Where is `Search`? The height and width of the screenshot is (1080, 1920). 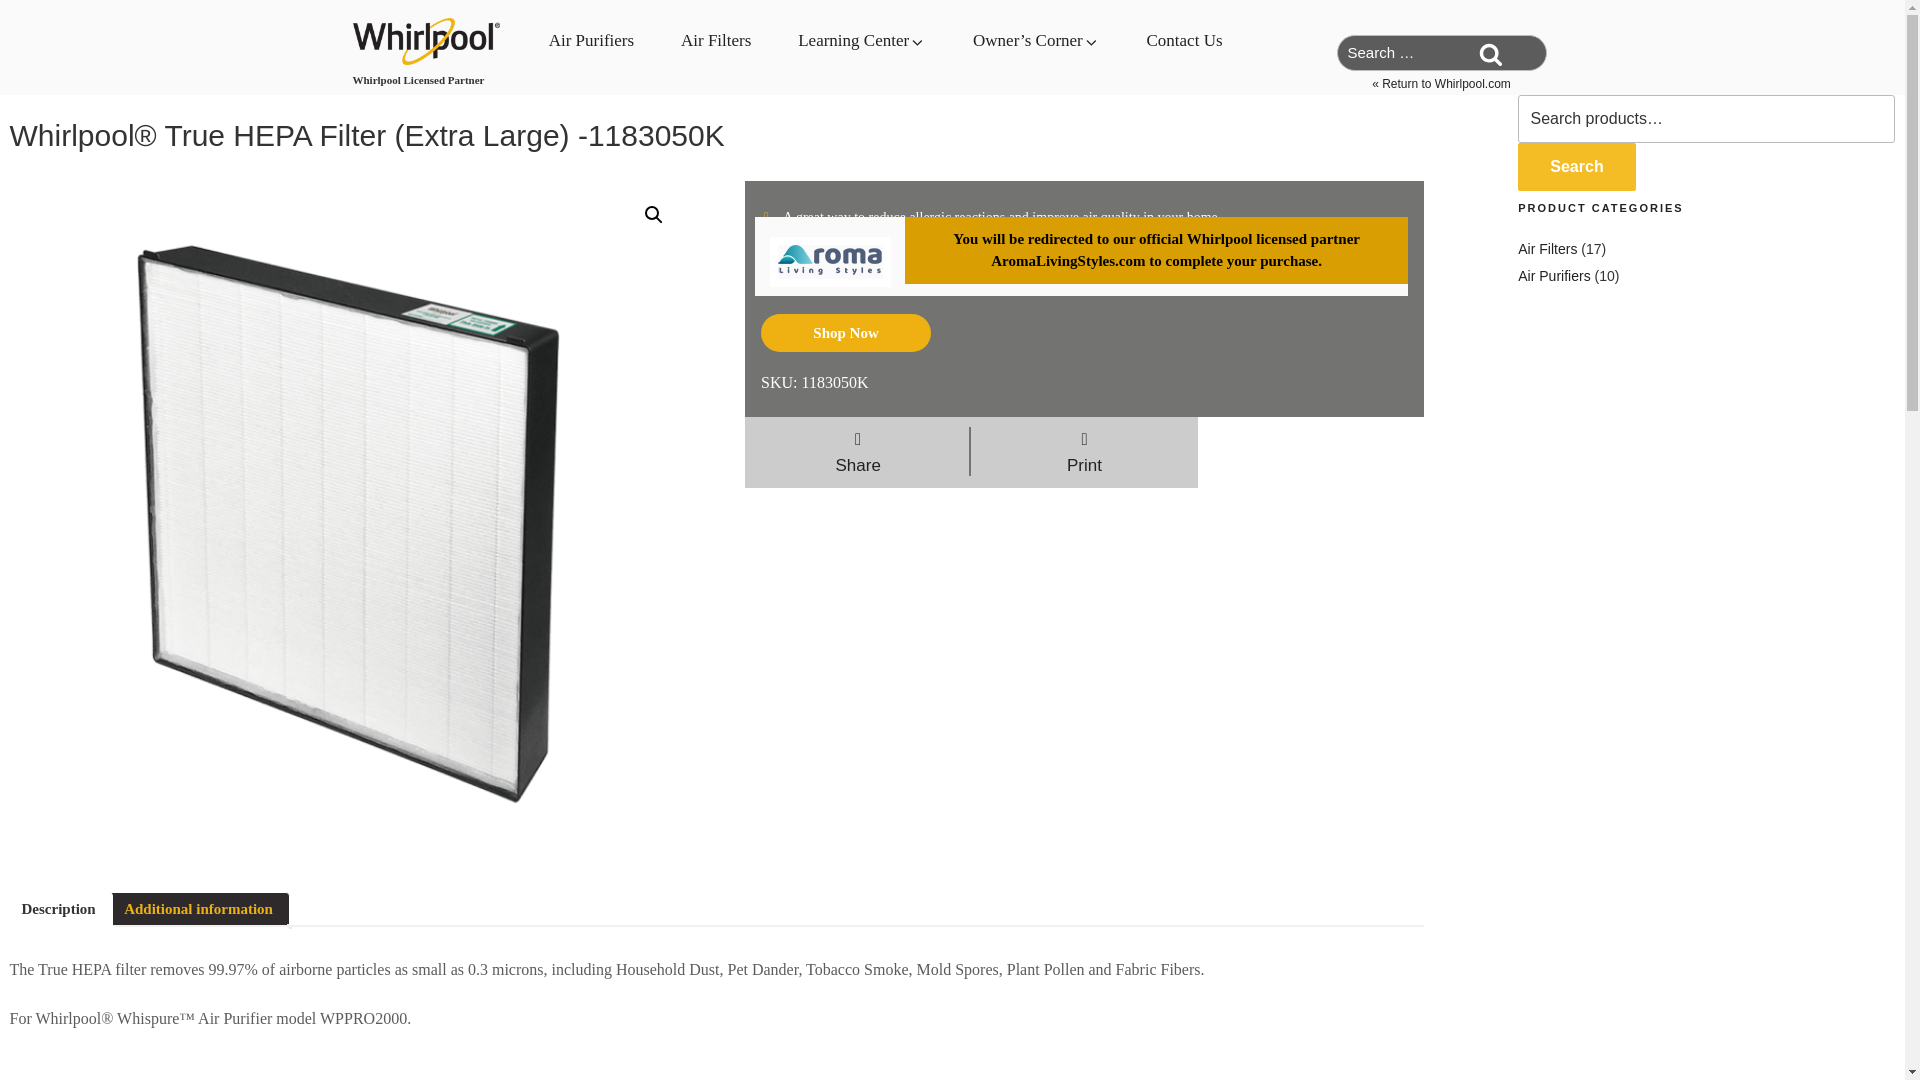 Search is located at coordinates (1490, 51).